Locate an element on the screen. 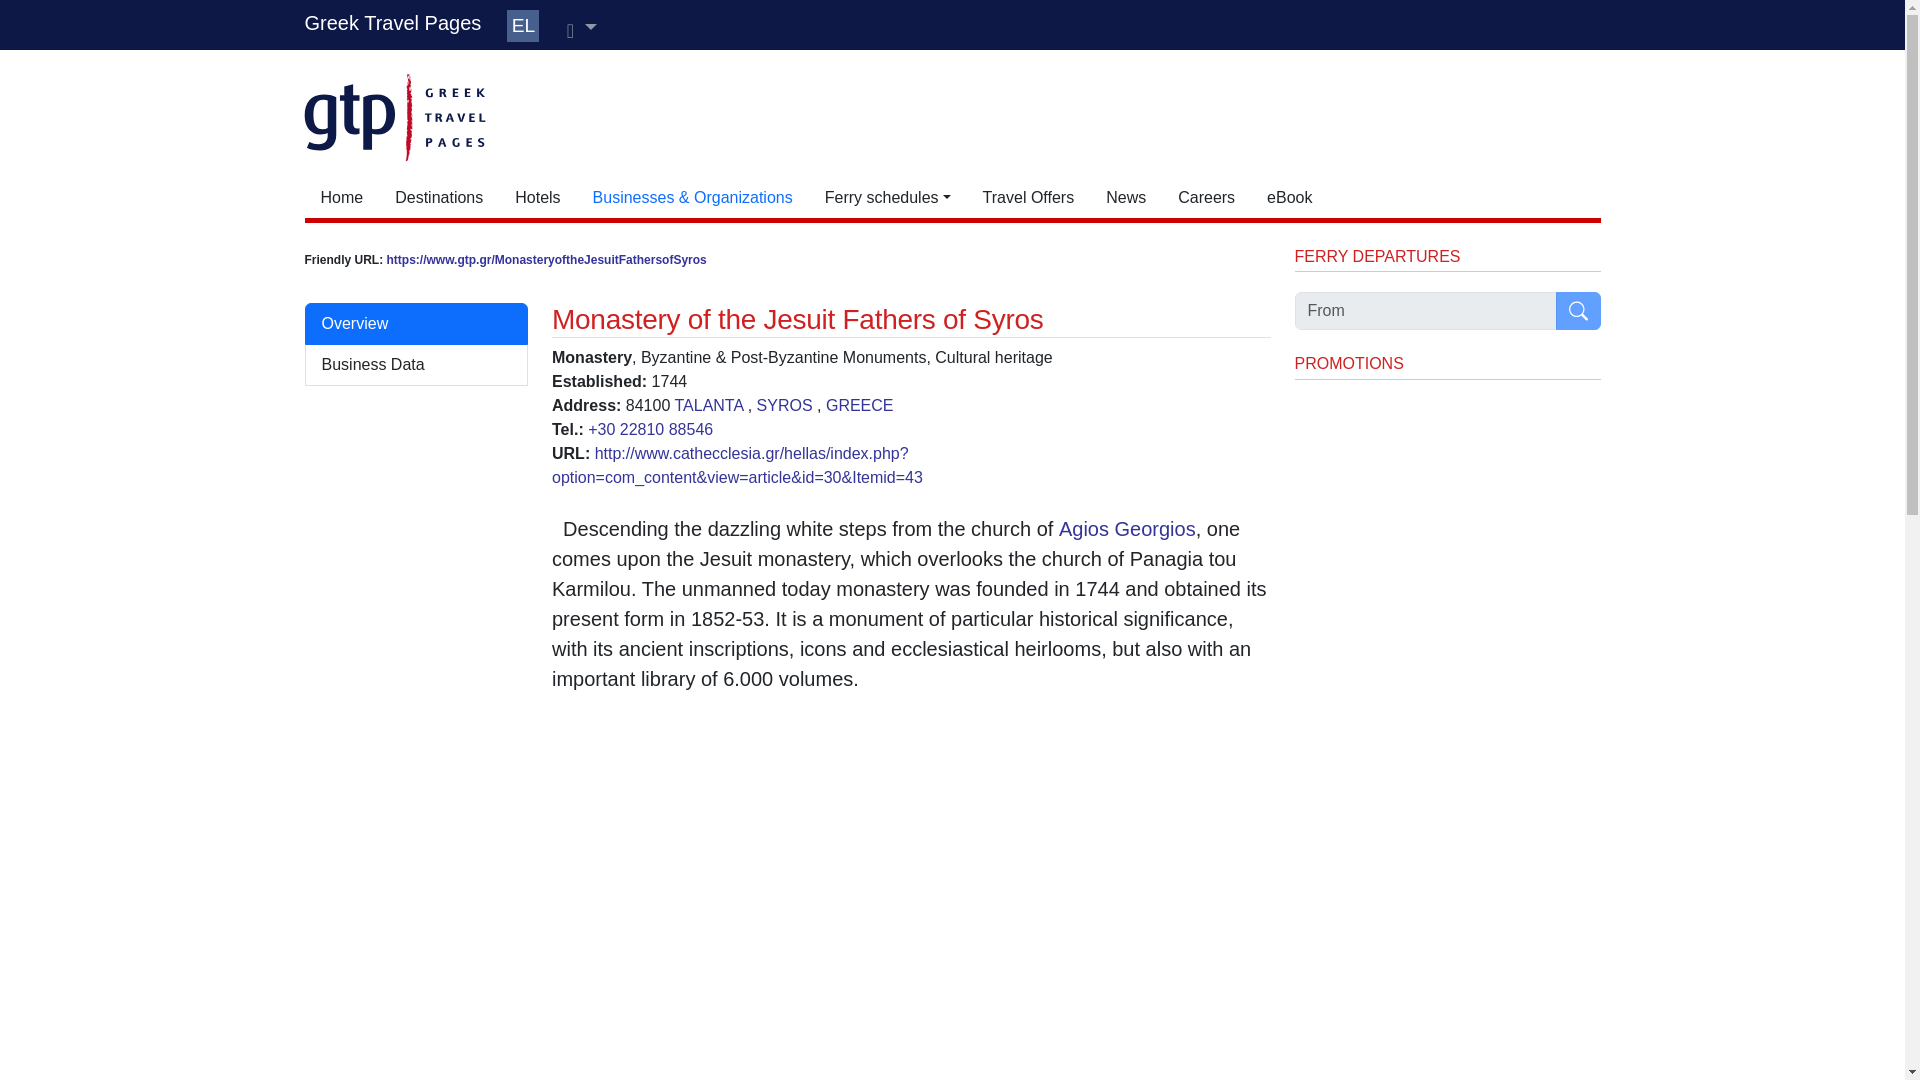 This screenshot has width=1920, height=1080. Destinations is located at coordinates (438, 198).